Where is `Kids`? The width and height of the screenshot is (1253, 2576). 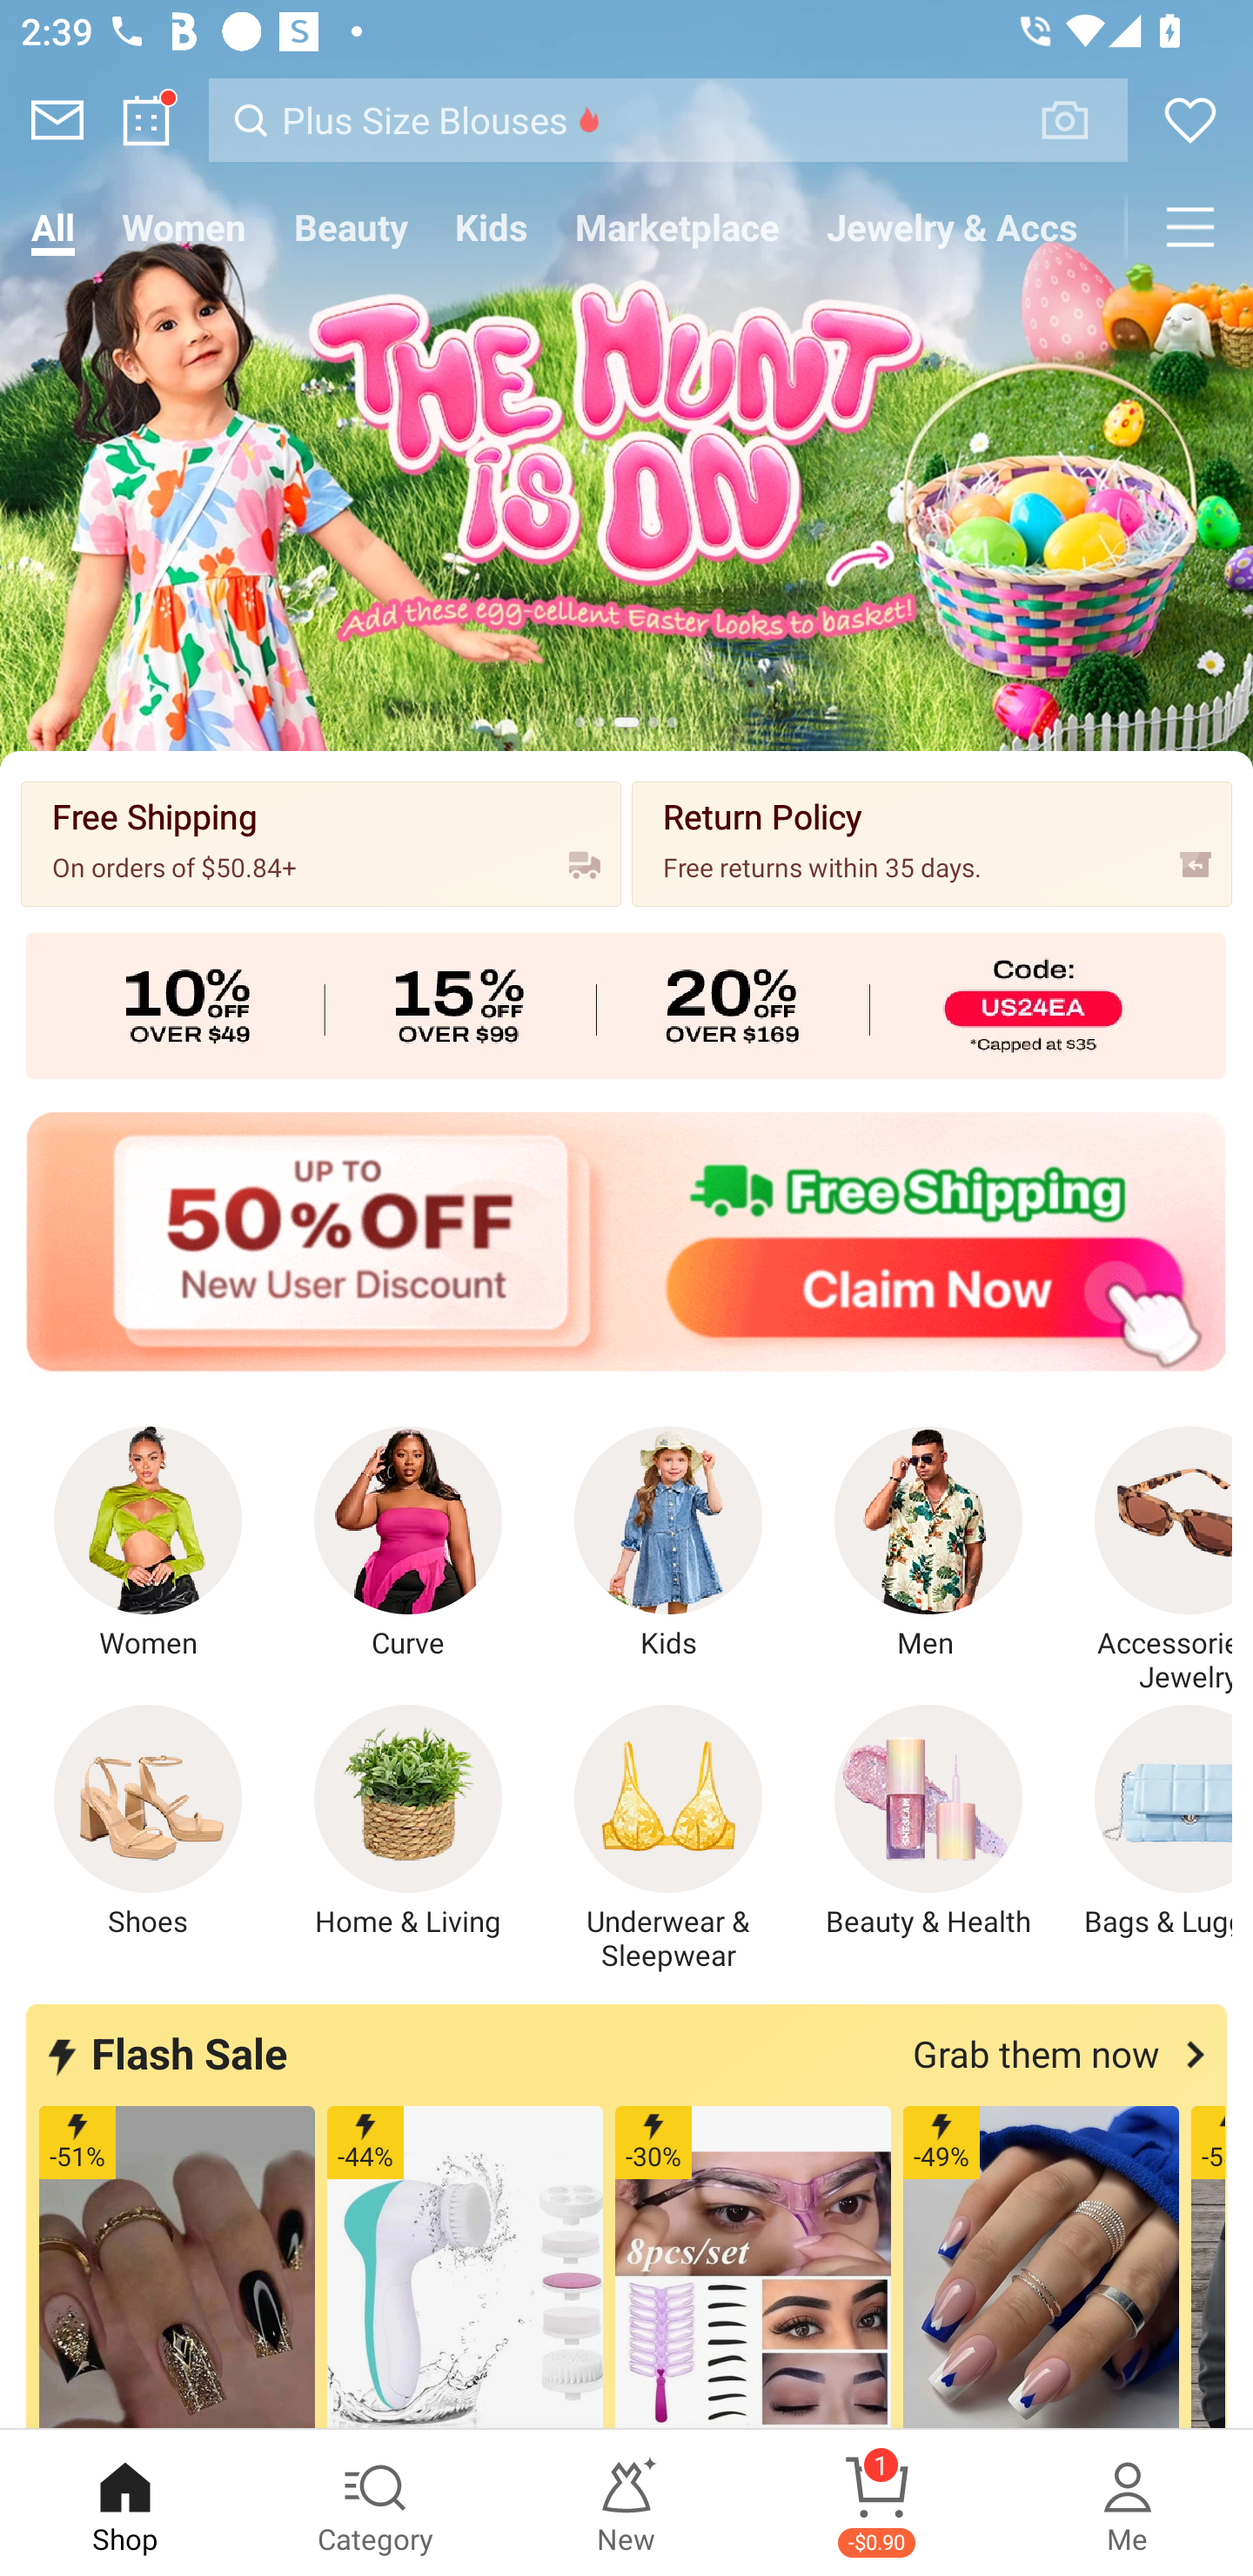
Kids is located at coordinates (668, 1544).